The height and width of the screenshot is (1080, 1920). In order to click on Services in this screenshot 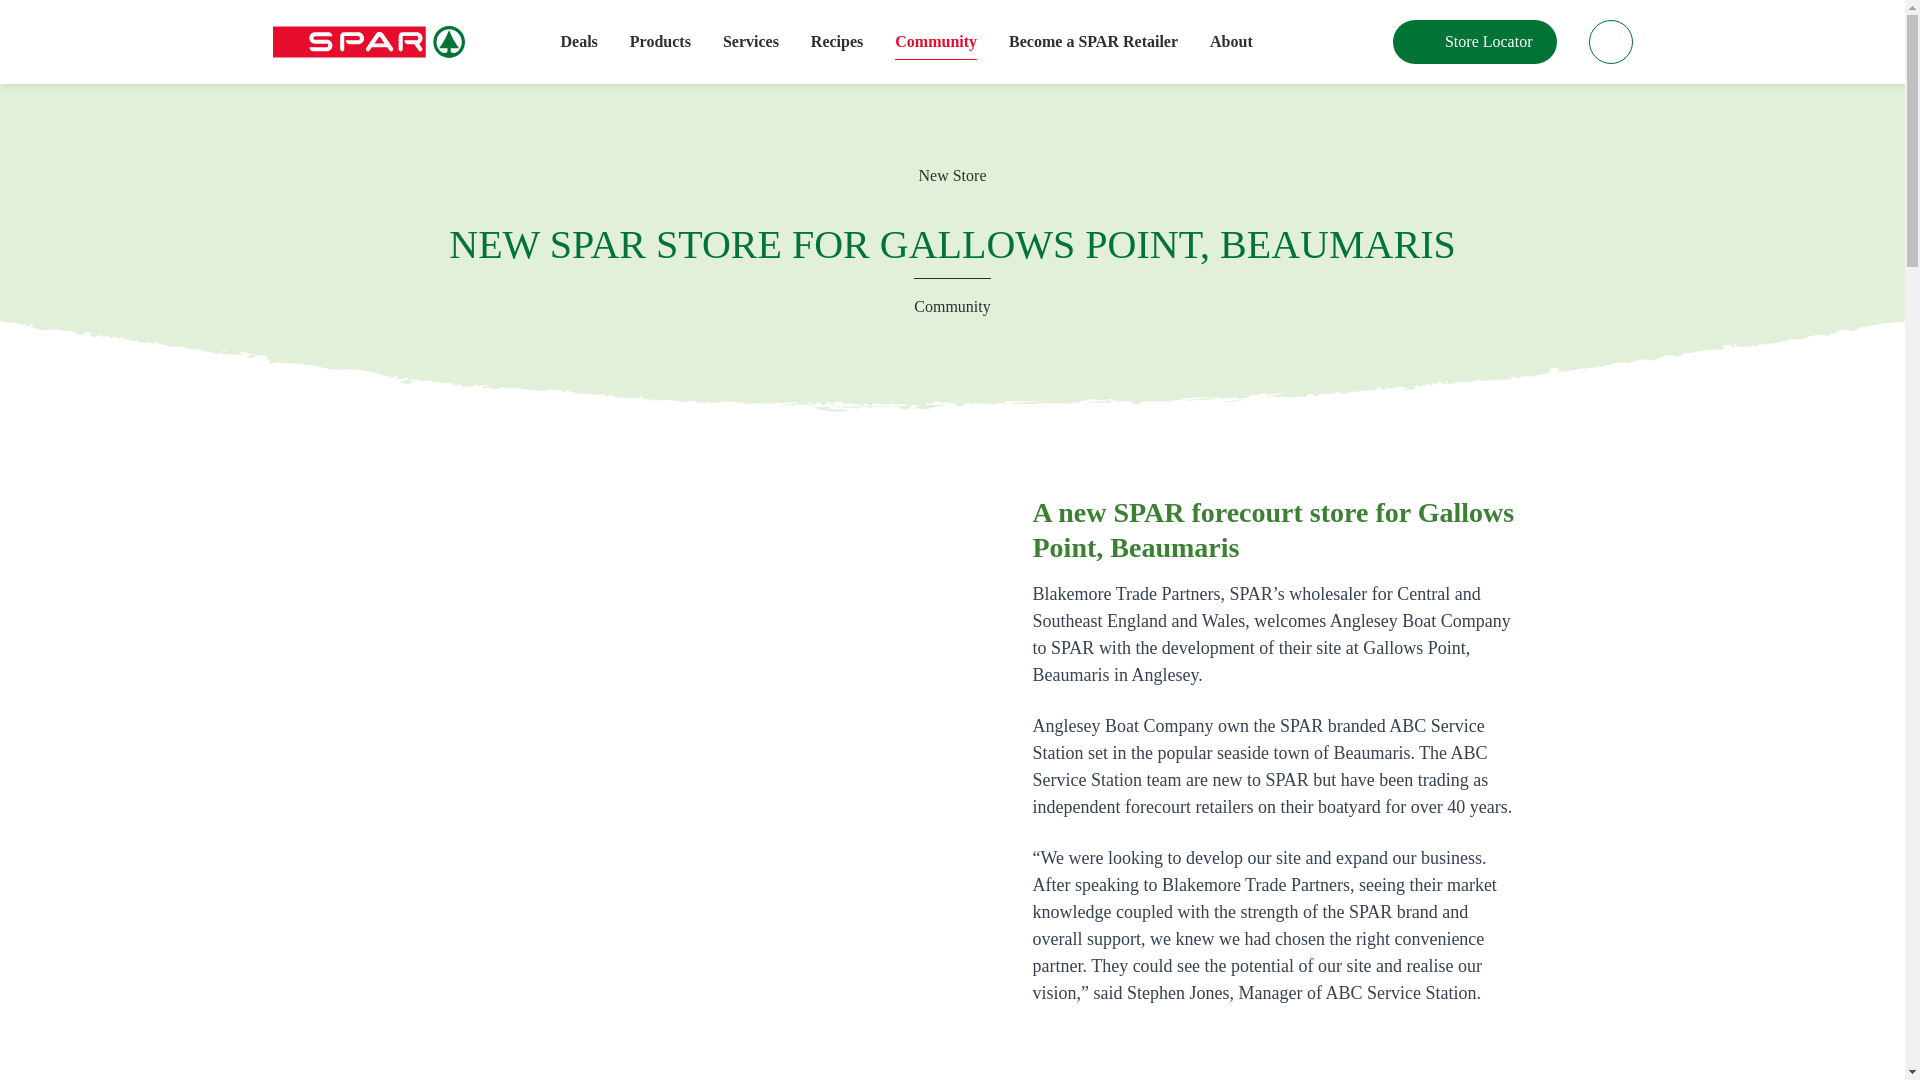, I will do `click(751, 42)`.